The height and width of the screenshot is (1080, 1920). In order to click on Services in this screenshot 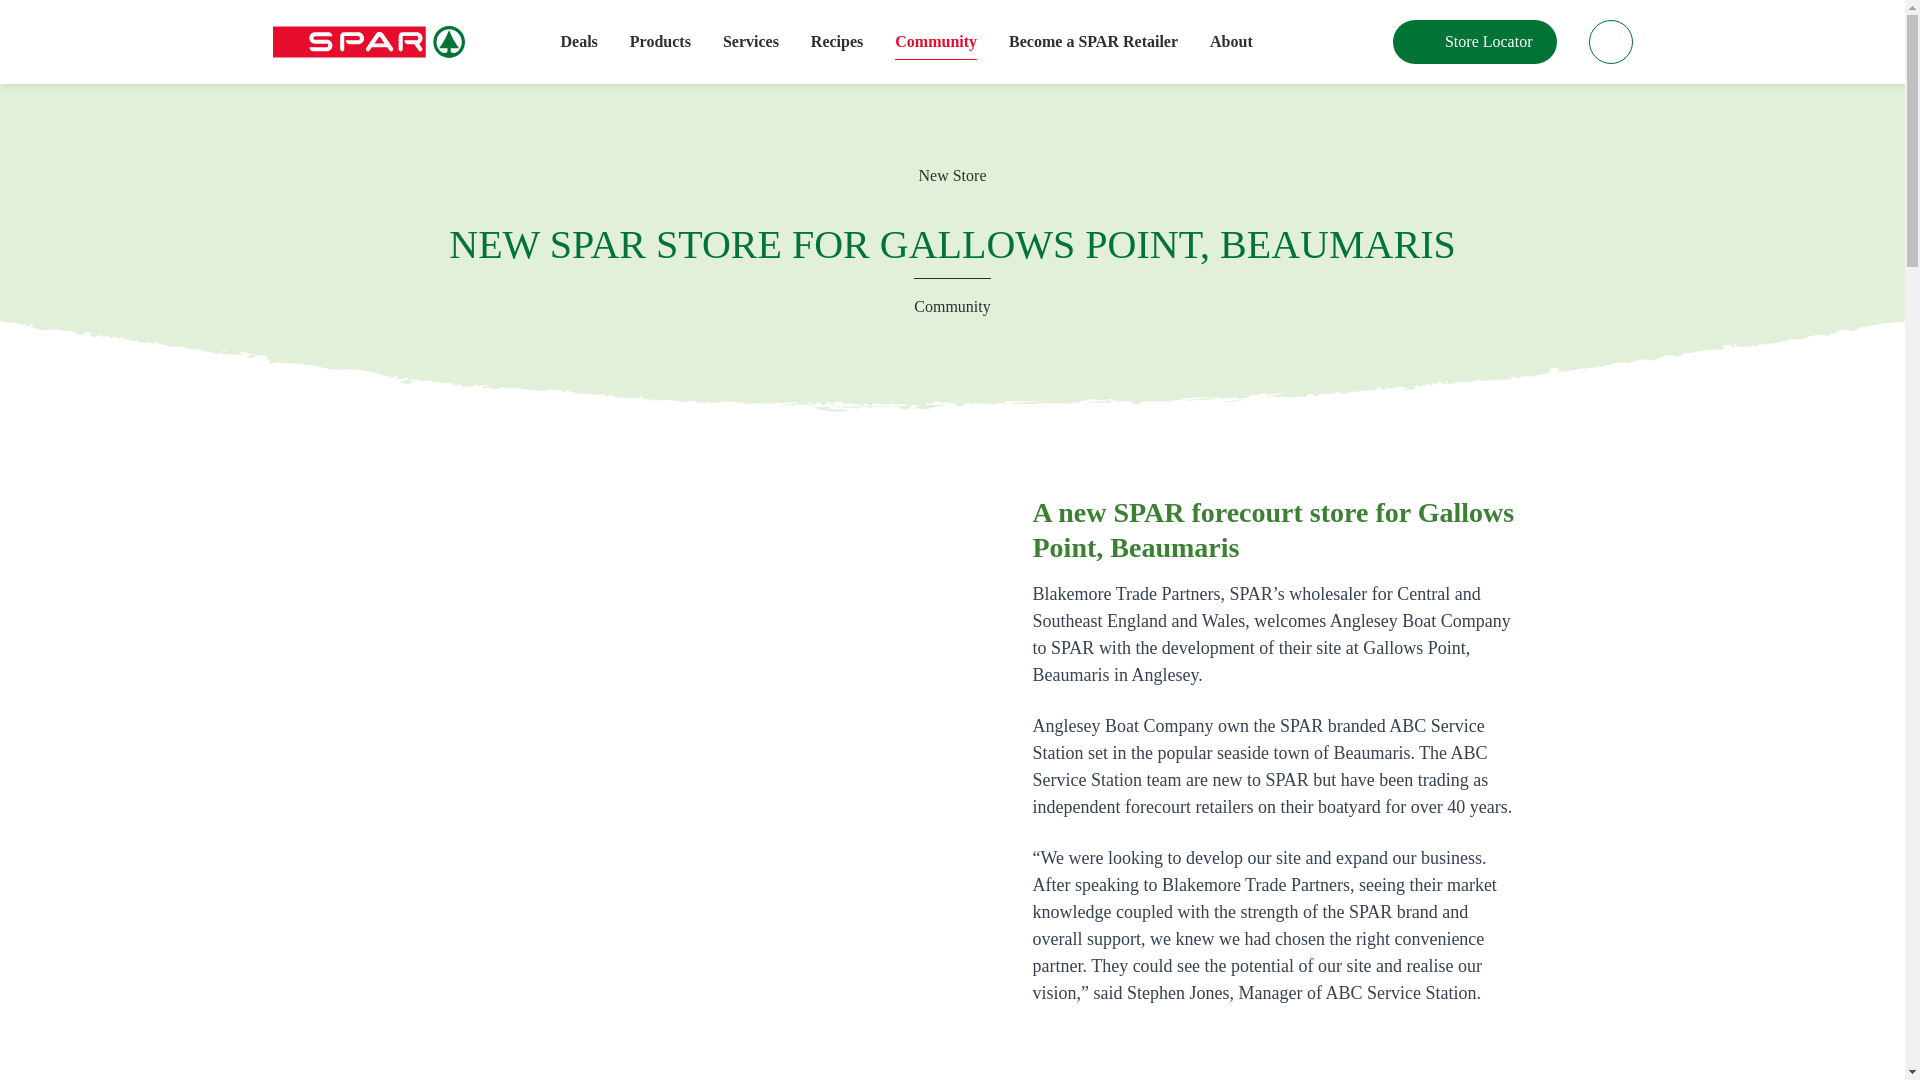, I will do `click(751, 42)`.